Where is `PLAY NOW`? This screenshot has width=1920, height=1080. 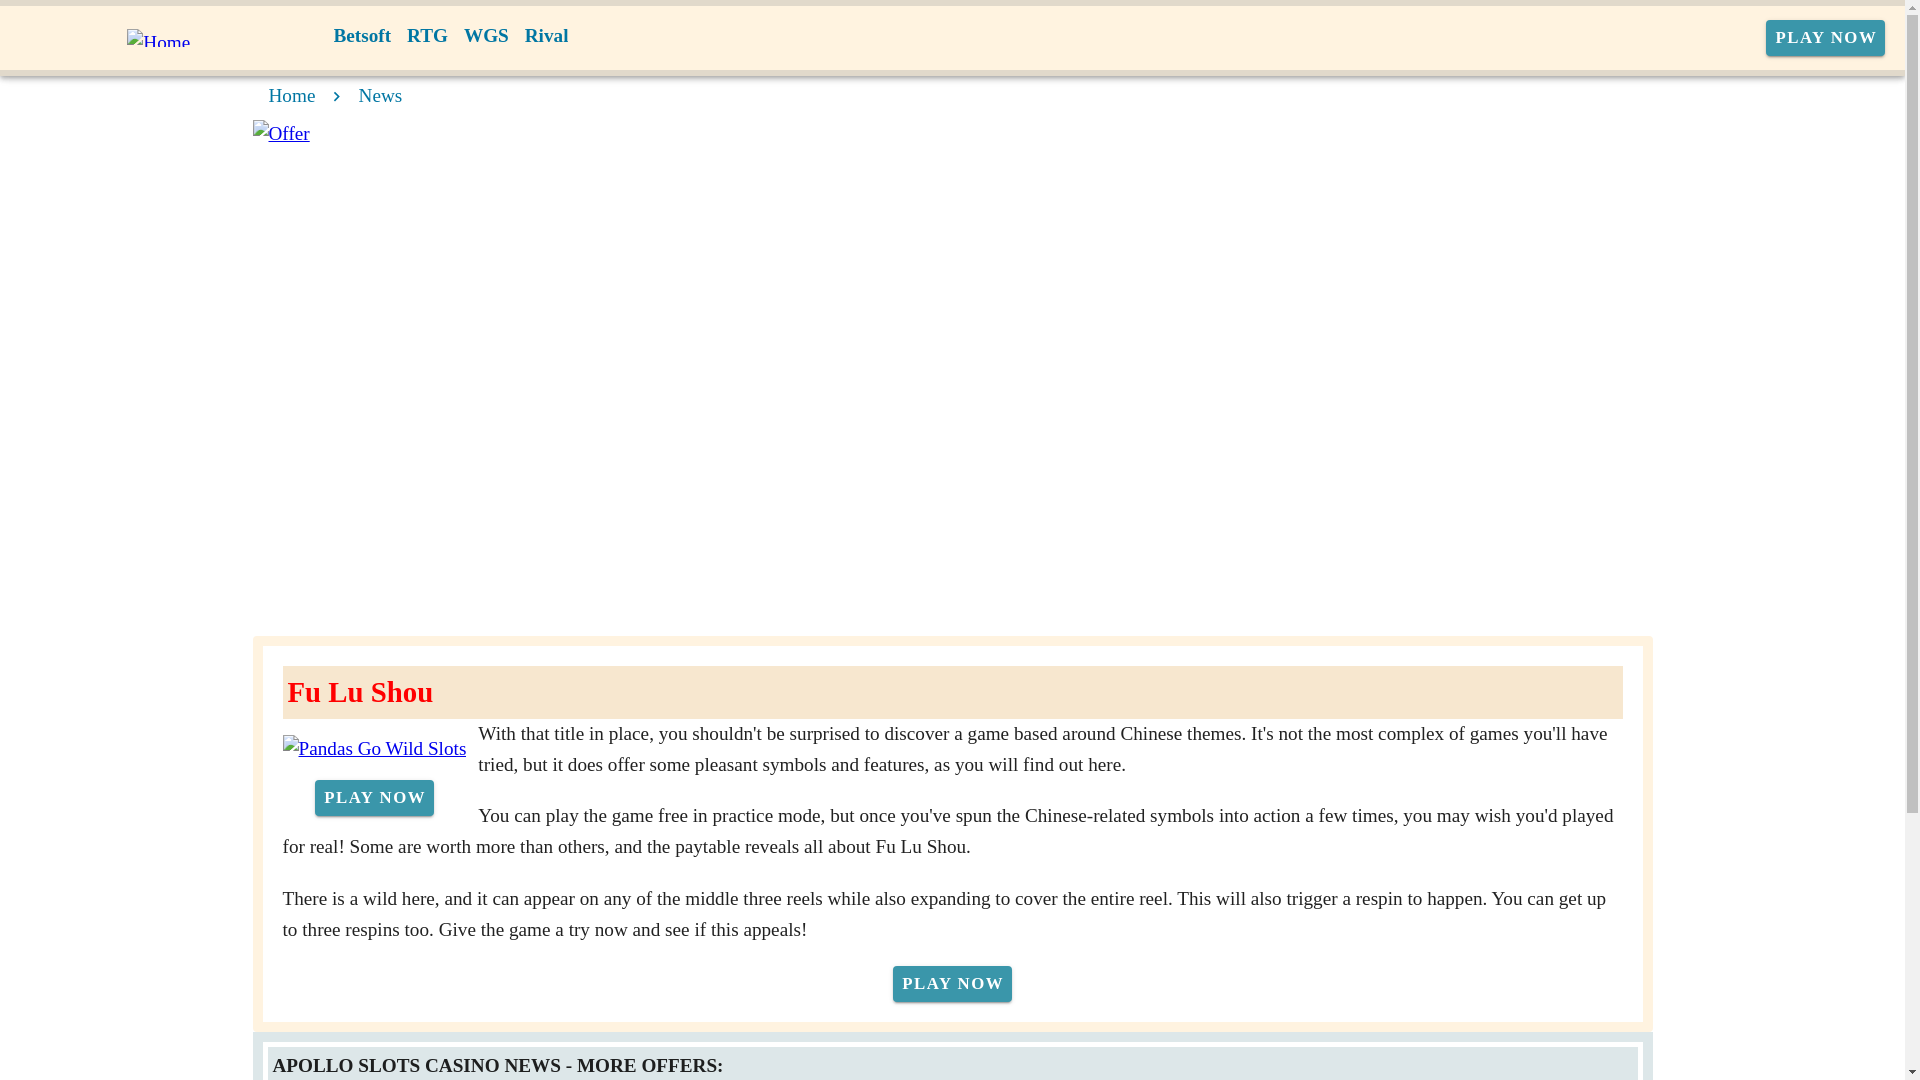
PLAY NOW is located at coordinates (1826, 38).